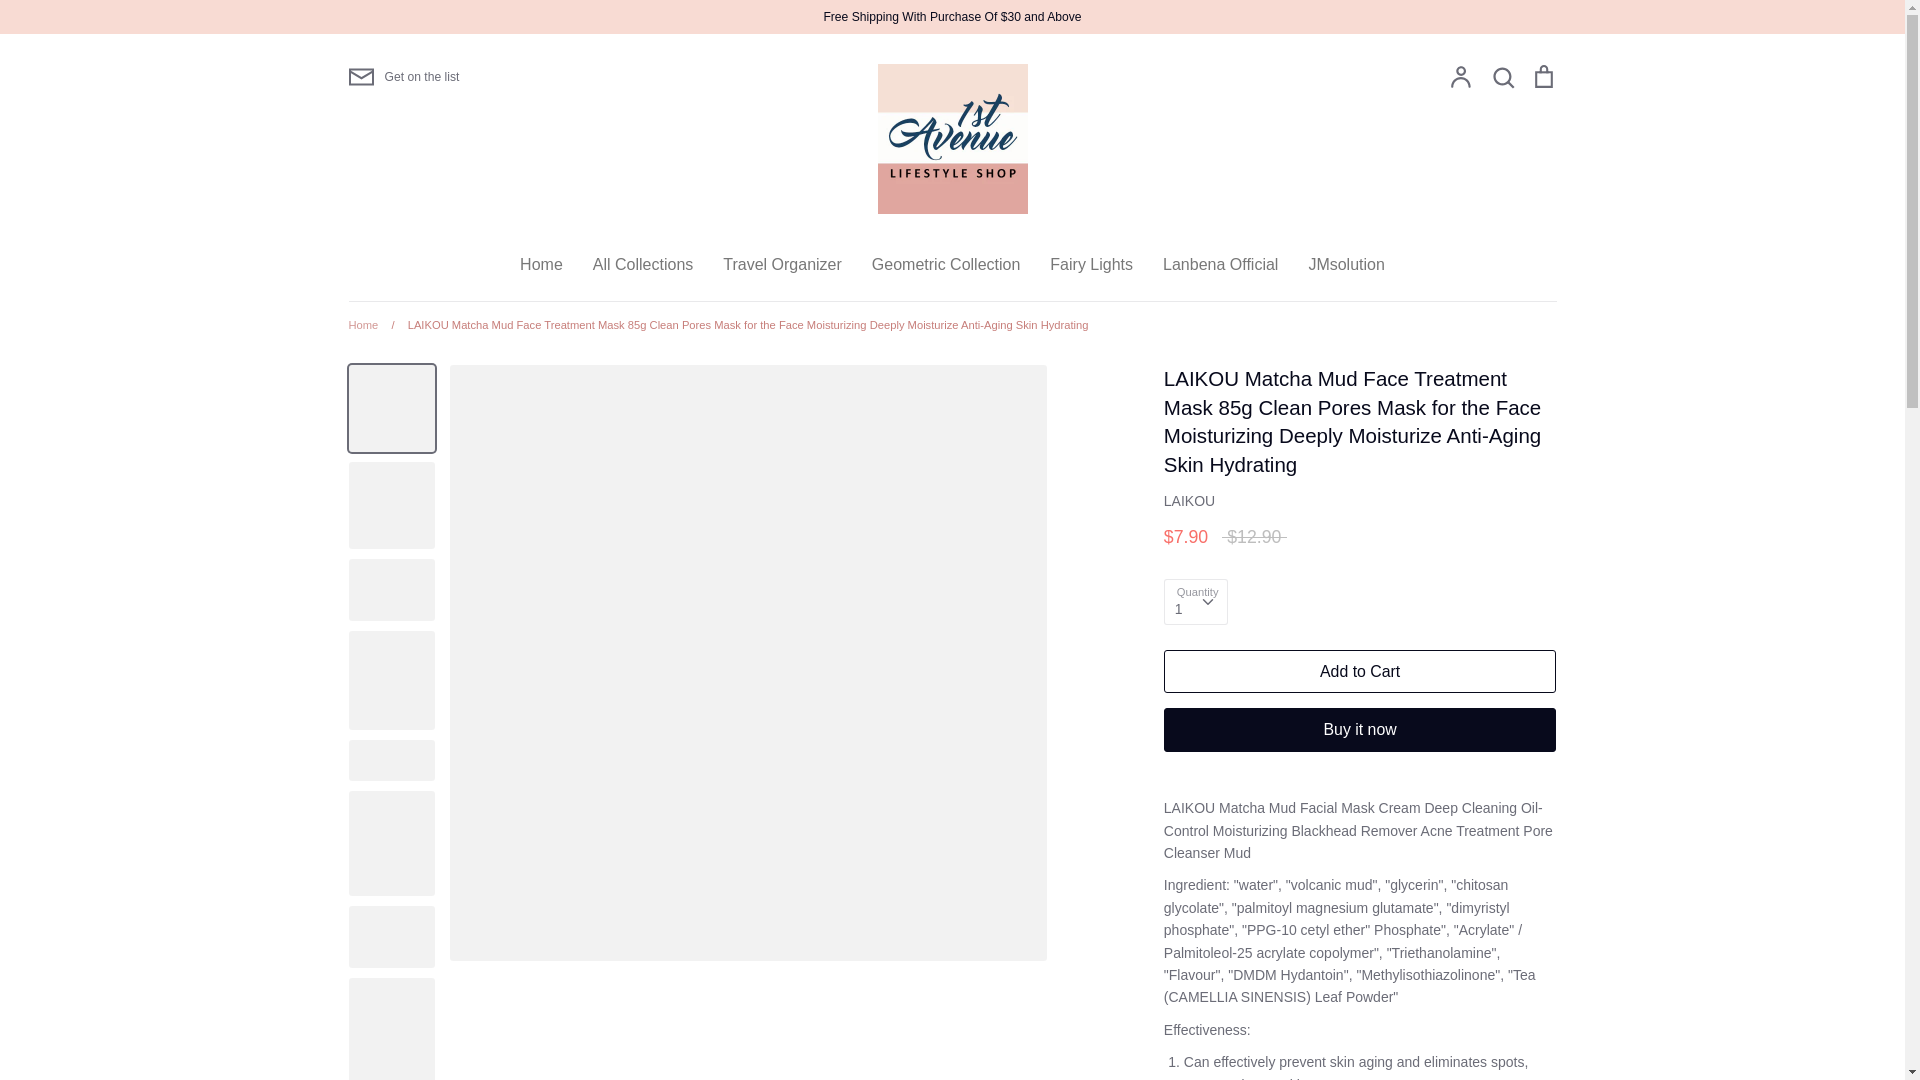 The image size is (1920, 1080). I want to click on Buy it now, so click(1360, 730).